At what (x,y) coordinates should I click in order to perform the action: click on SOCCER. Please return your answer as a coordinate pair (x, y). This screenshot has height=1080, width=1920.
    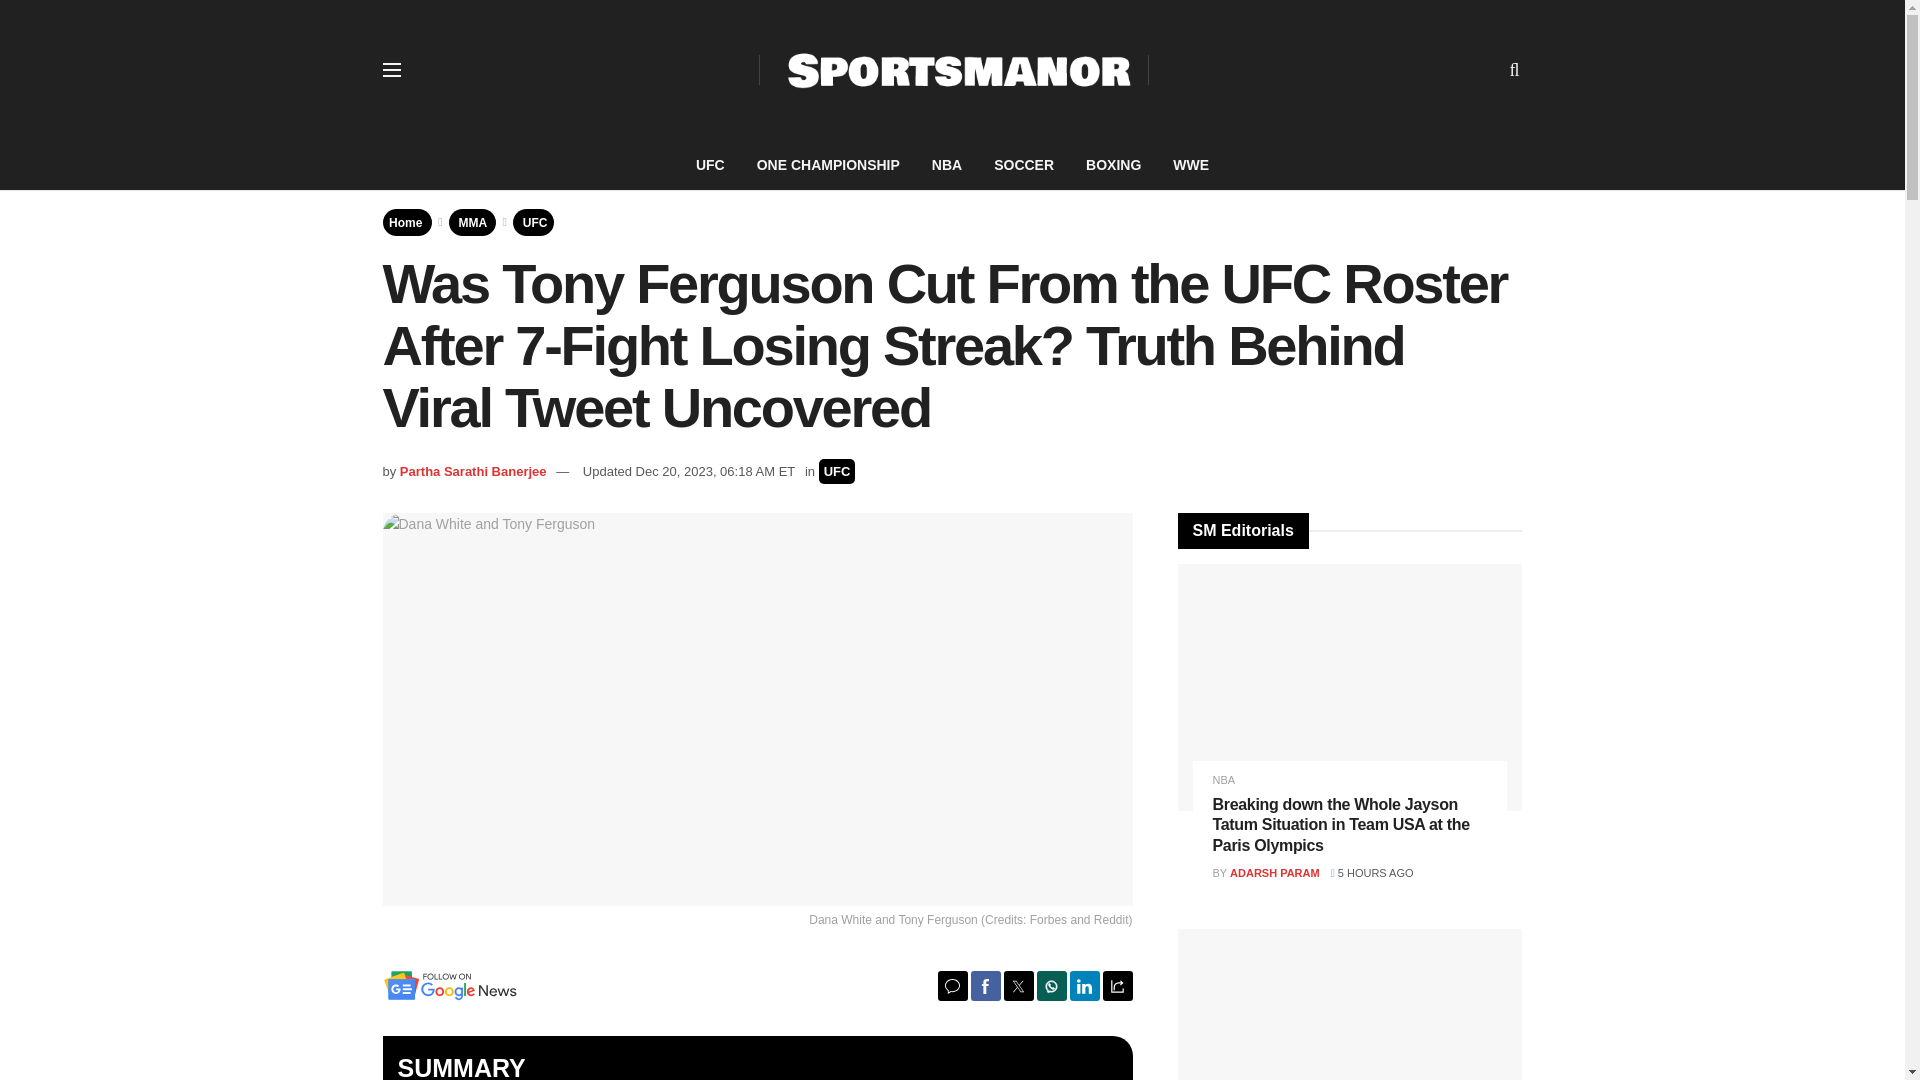
    Looking at the image, I should click on (1023, 165).